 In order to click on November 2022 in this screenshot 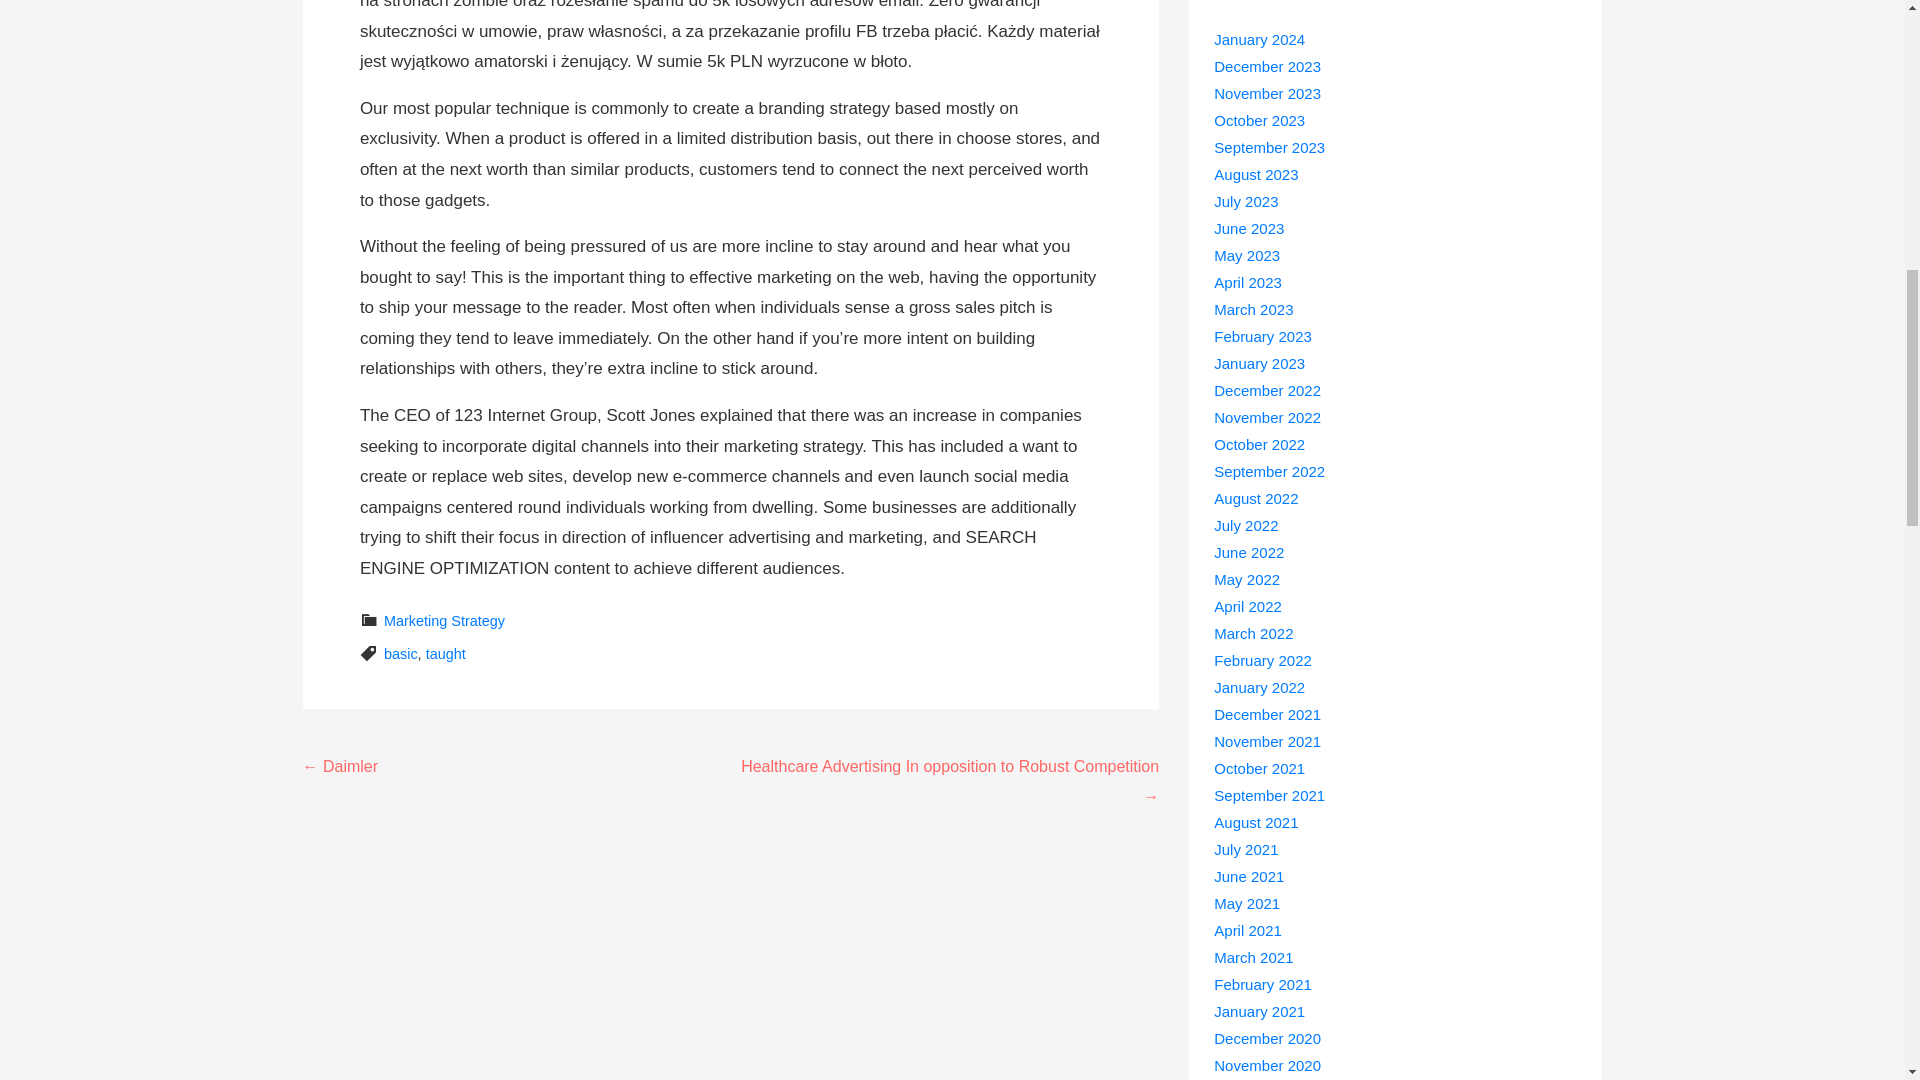, I will do `click(1266, 417)`.